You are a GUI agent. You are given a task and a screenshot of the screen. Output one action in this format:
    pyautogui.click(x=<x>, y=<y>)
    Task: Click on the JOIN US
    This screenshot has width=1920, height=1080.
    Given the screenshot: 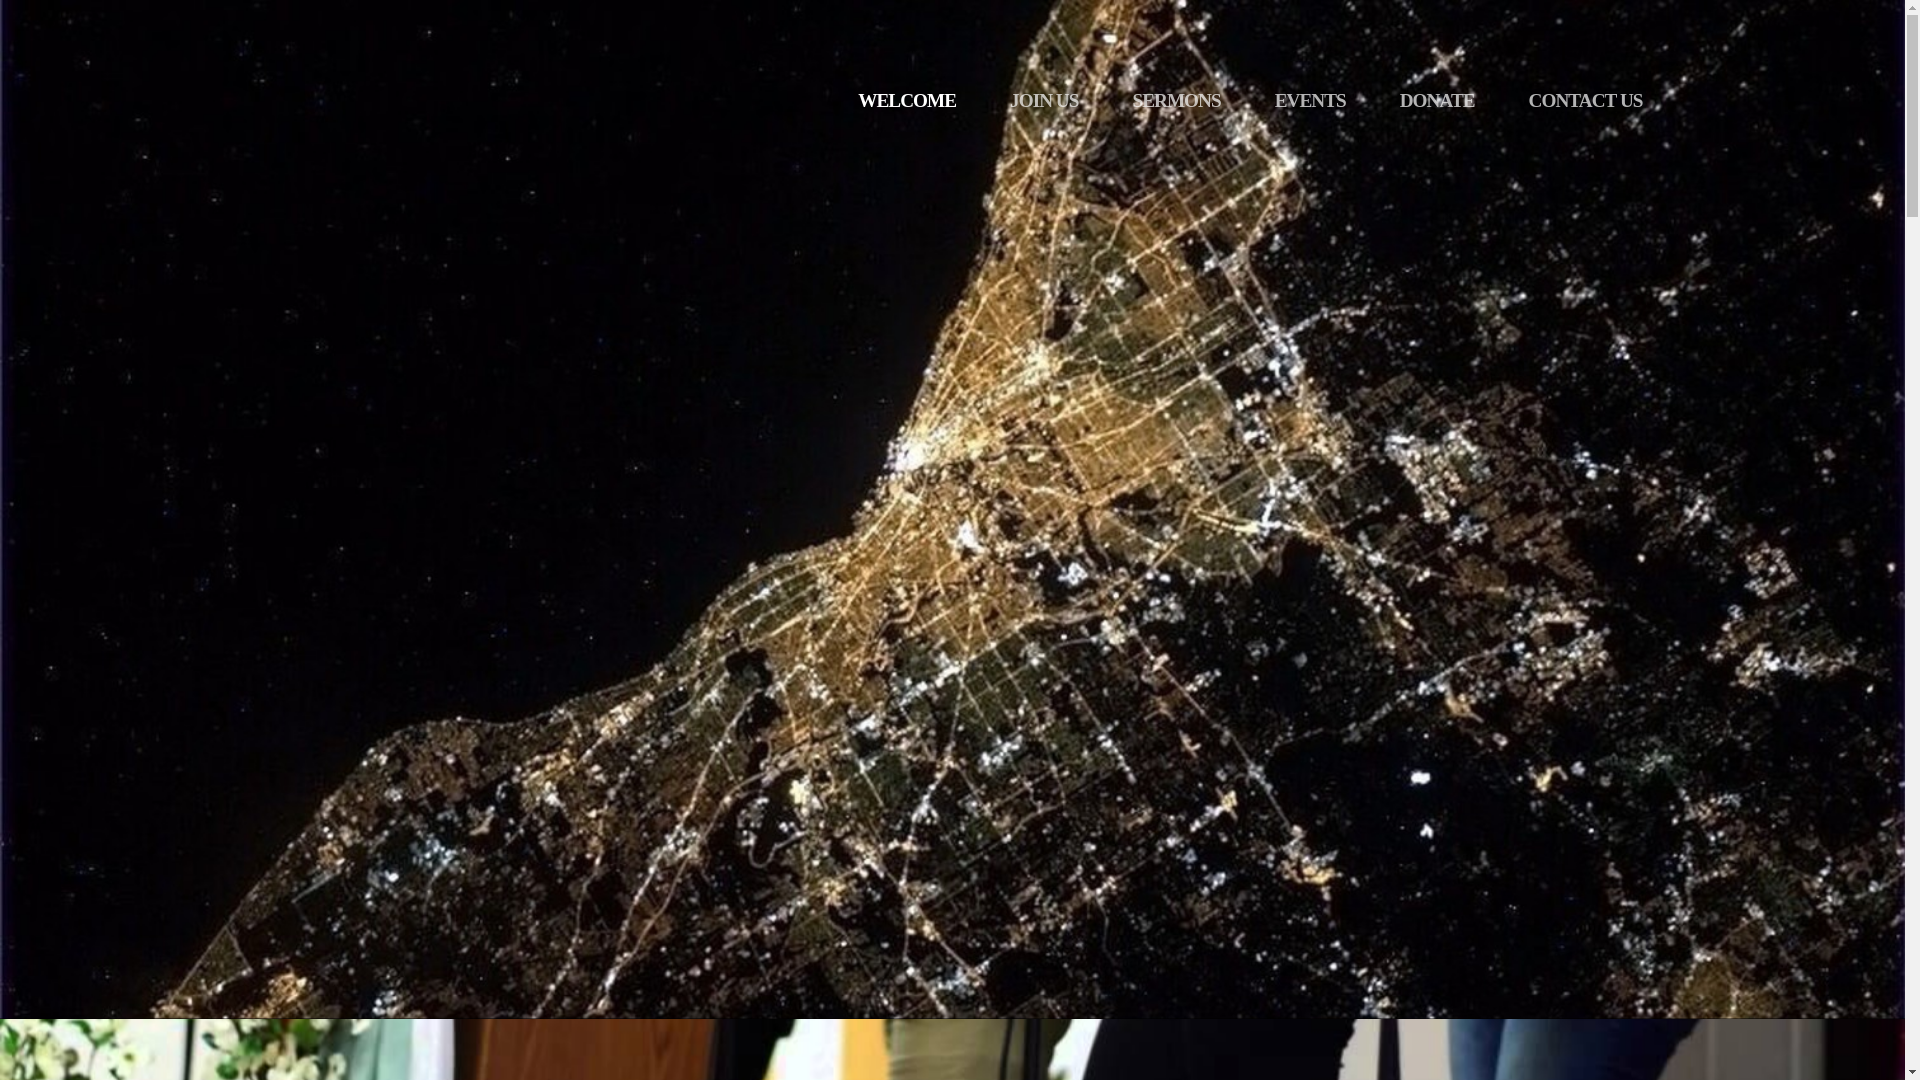 What is the action you would take?
    pyautogui.click(x=1044, y=100)
    